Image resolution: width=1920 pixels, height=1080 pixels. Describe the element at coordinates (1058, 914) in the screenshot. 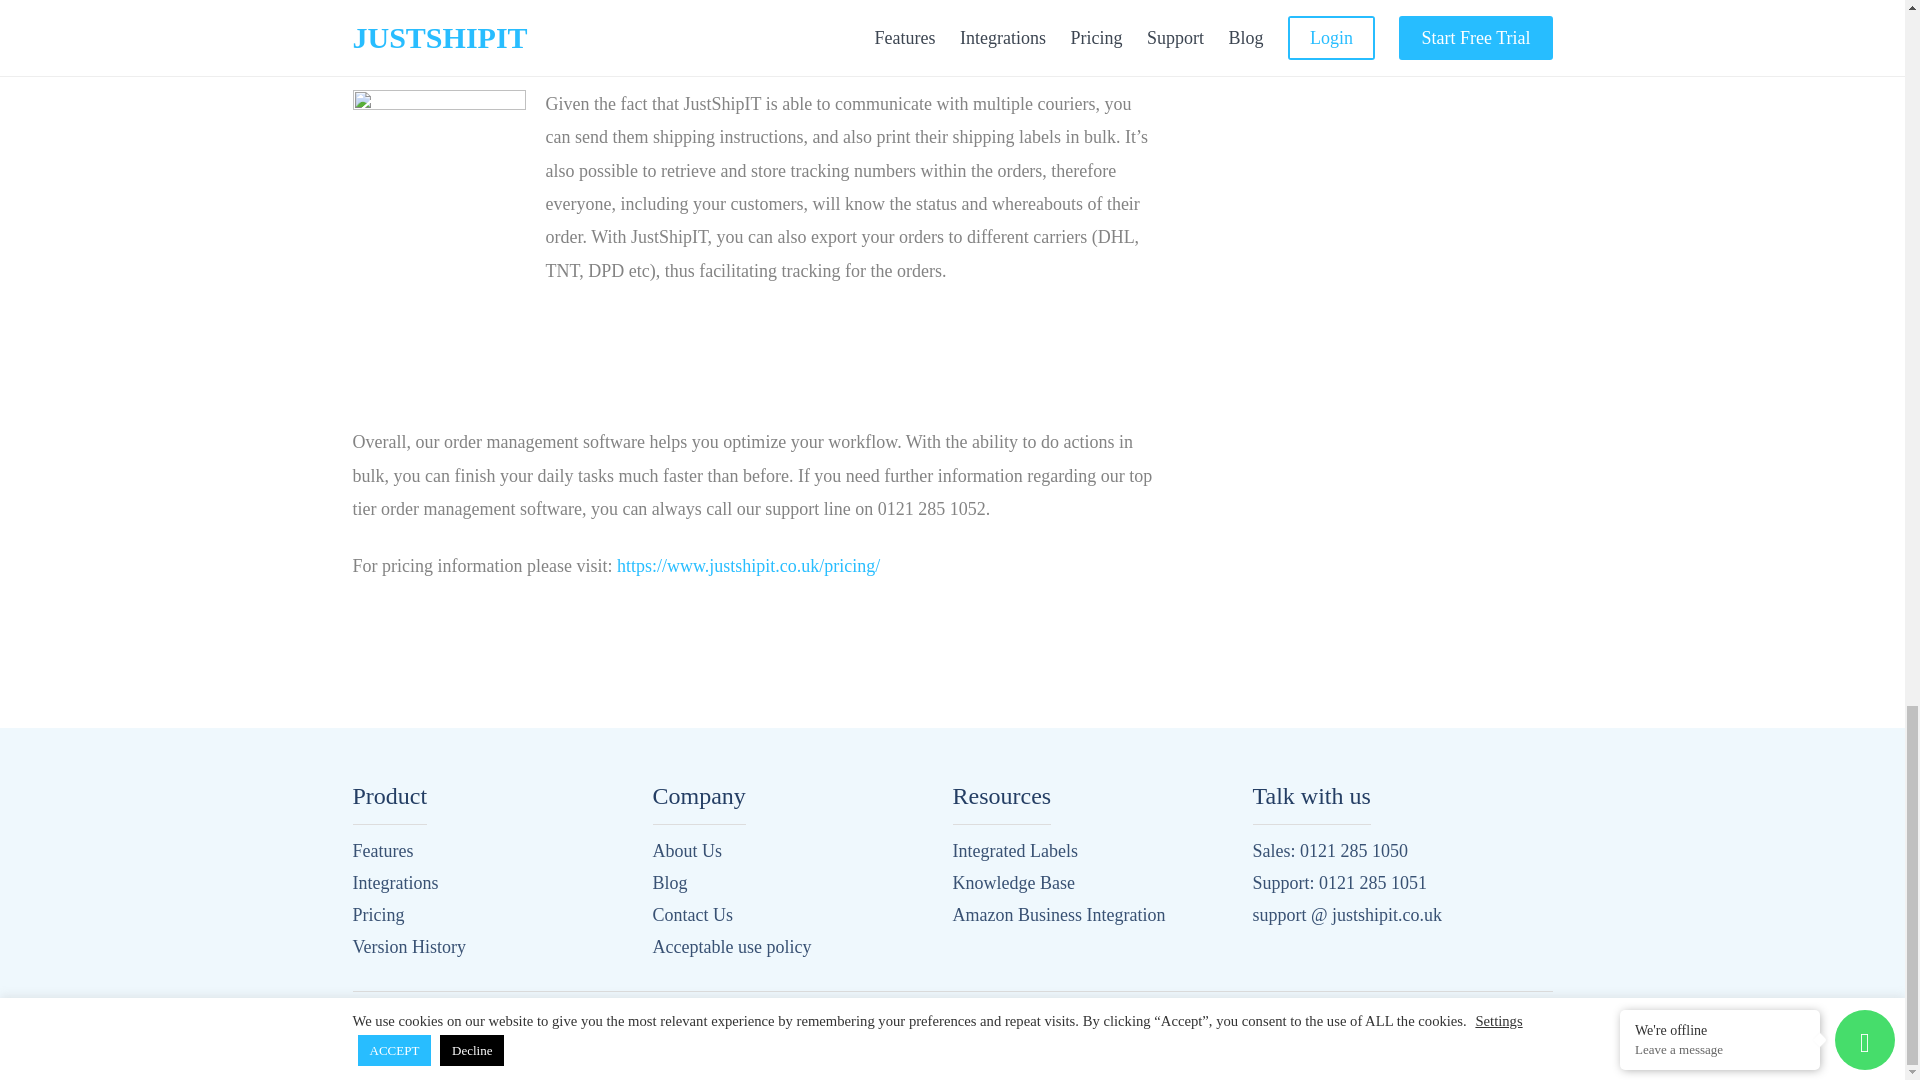

I see `Amazon Business Integration` at that location.